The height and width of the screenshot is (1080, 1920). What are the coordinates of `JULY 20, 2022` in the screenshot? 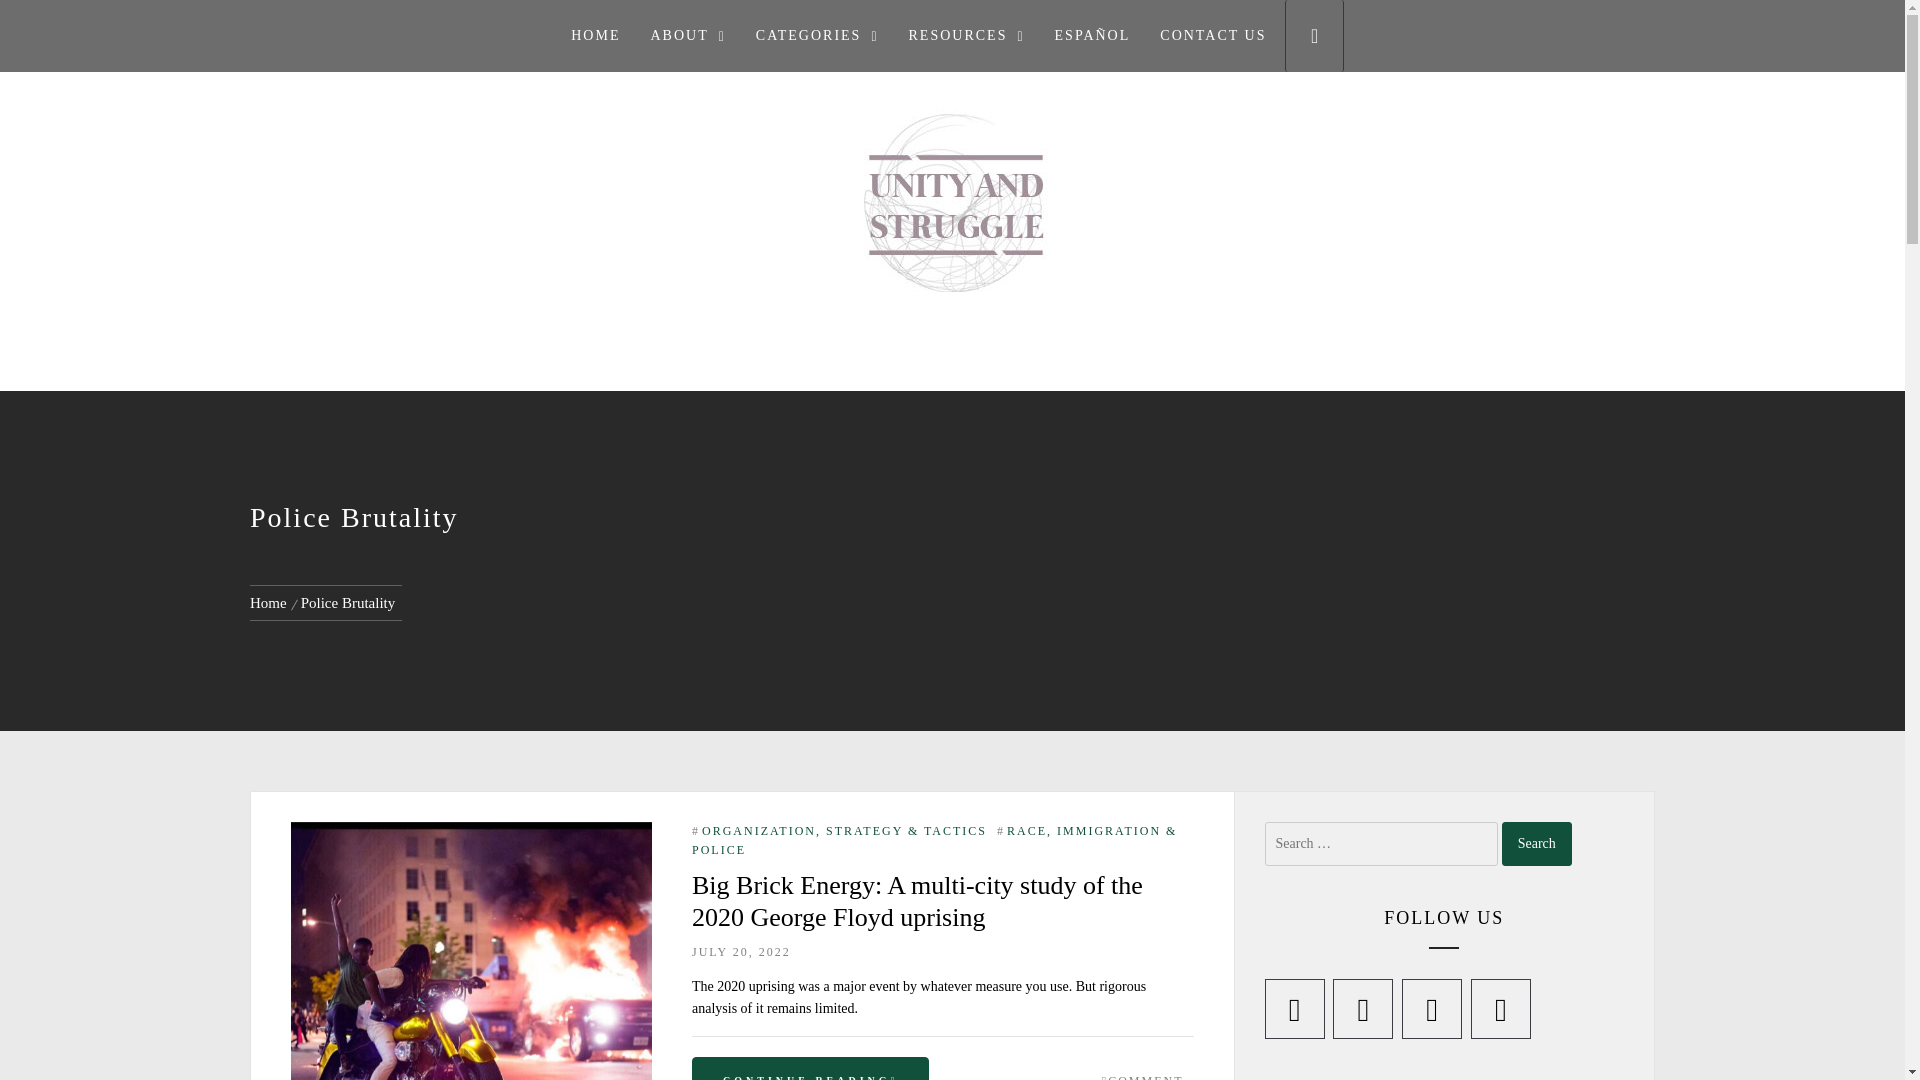 It's located at (741, 957).